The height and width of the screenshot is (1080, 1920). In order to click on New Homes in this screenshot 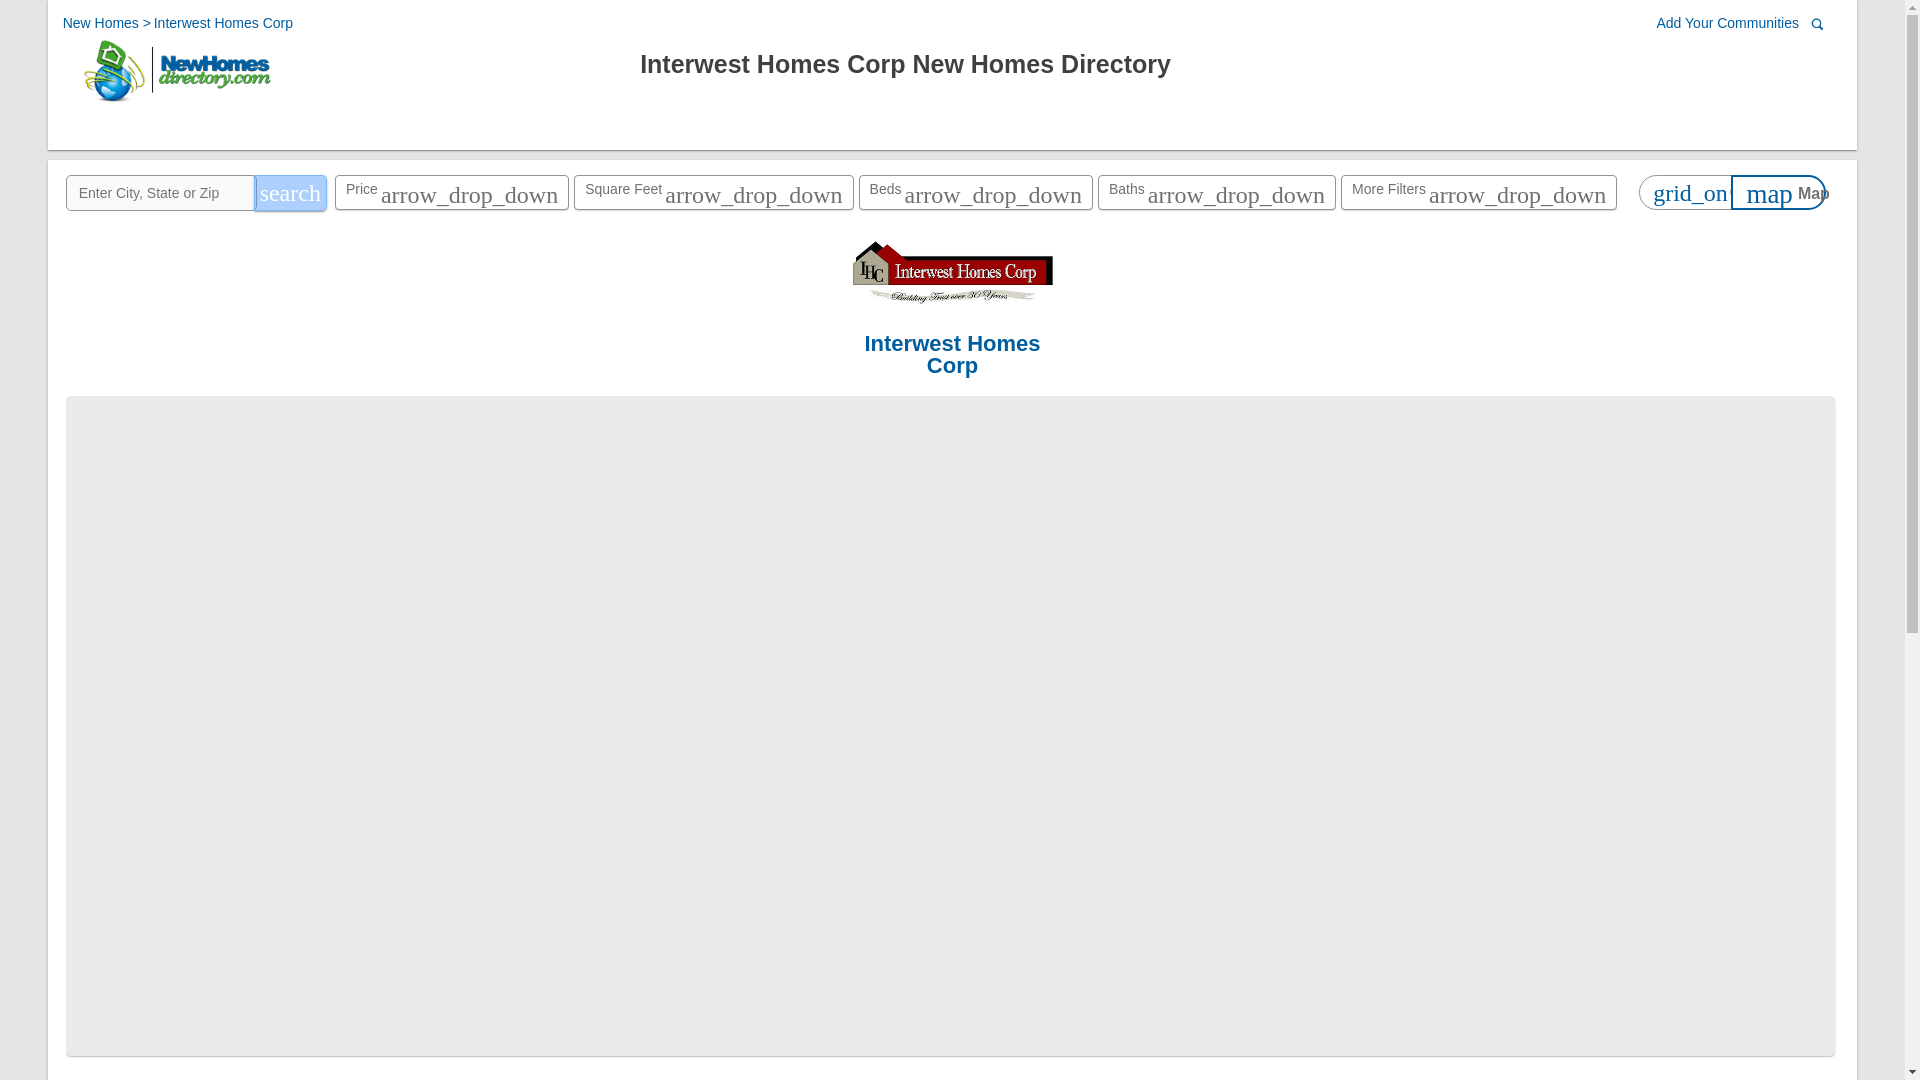, I will do `click(102, 23)`.